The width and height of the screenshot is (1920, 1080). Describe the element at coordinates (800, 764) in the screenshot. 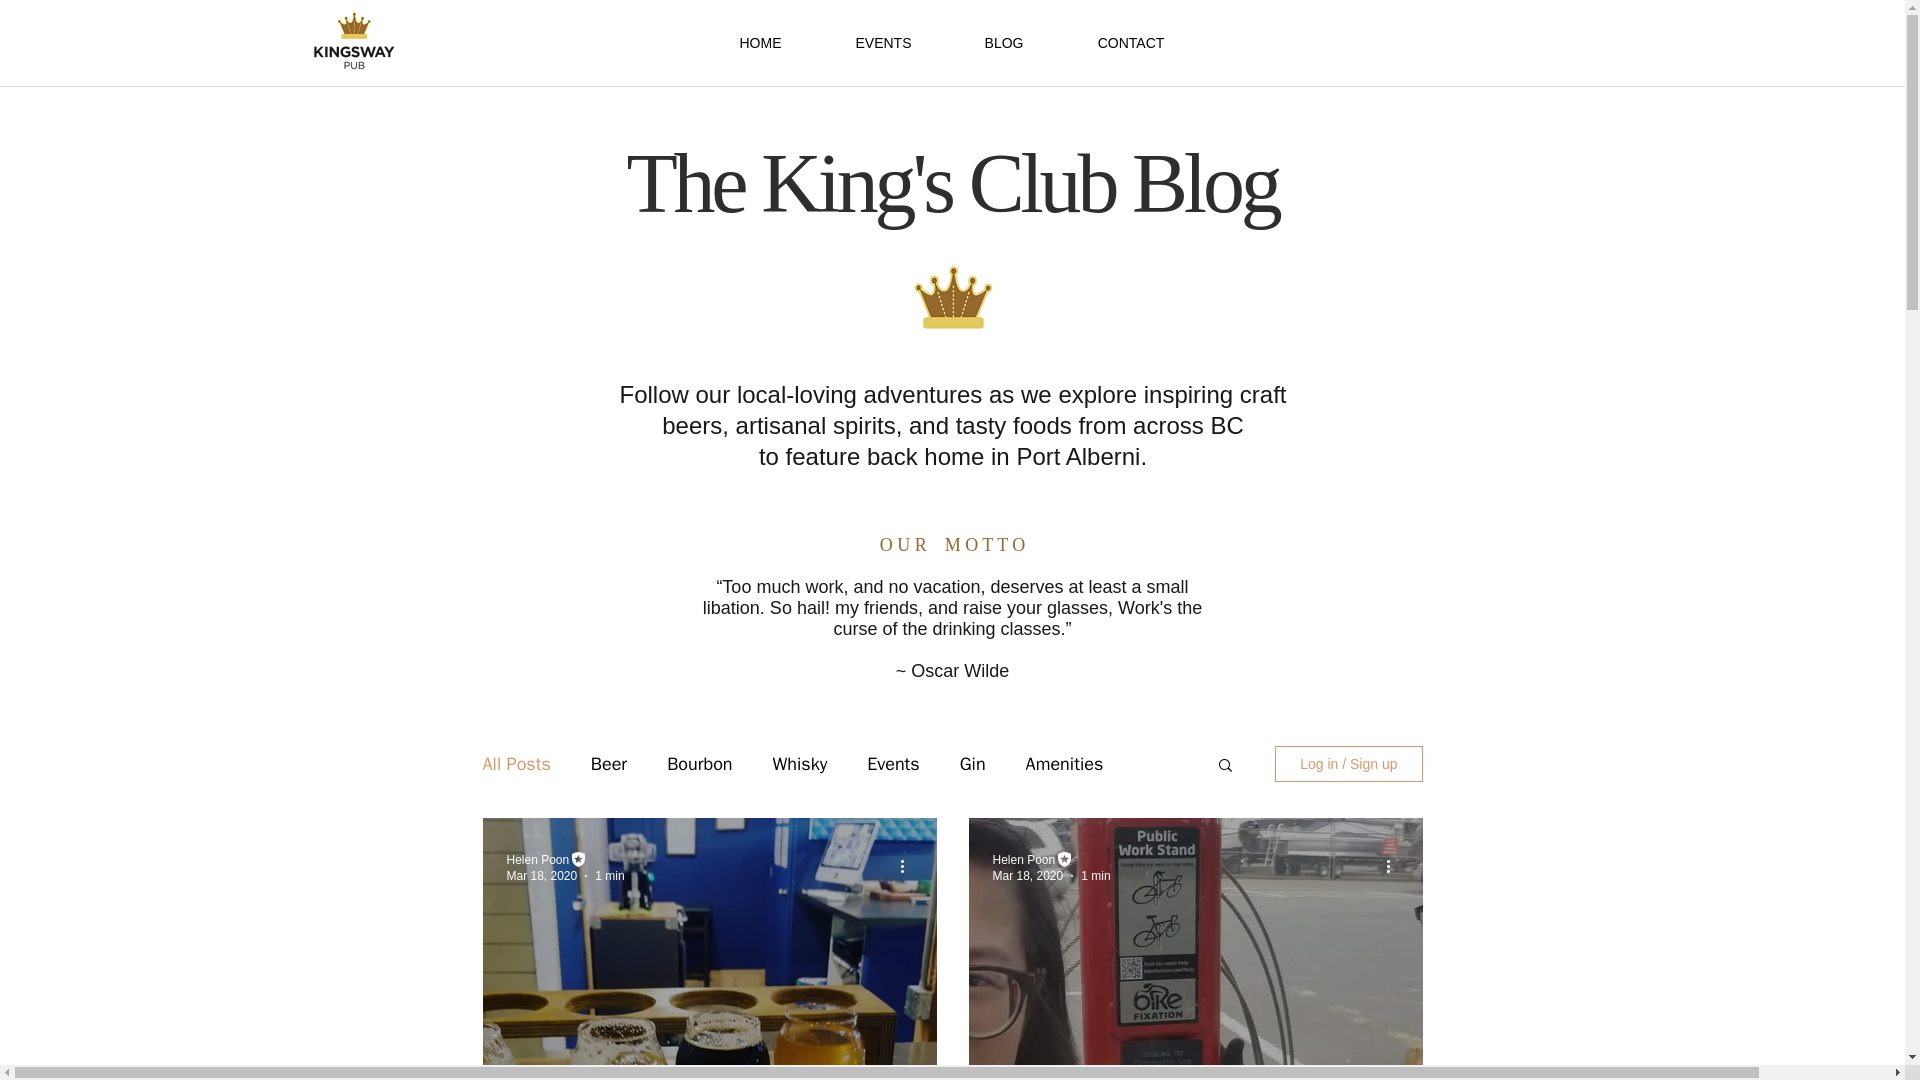

I see `Whisky` at that location.